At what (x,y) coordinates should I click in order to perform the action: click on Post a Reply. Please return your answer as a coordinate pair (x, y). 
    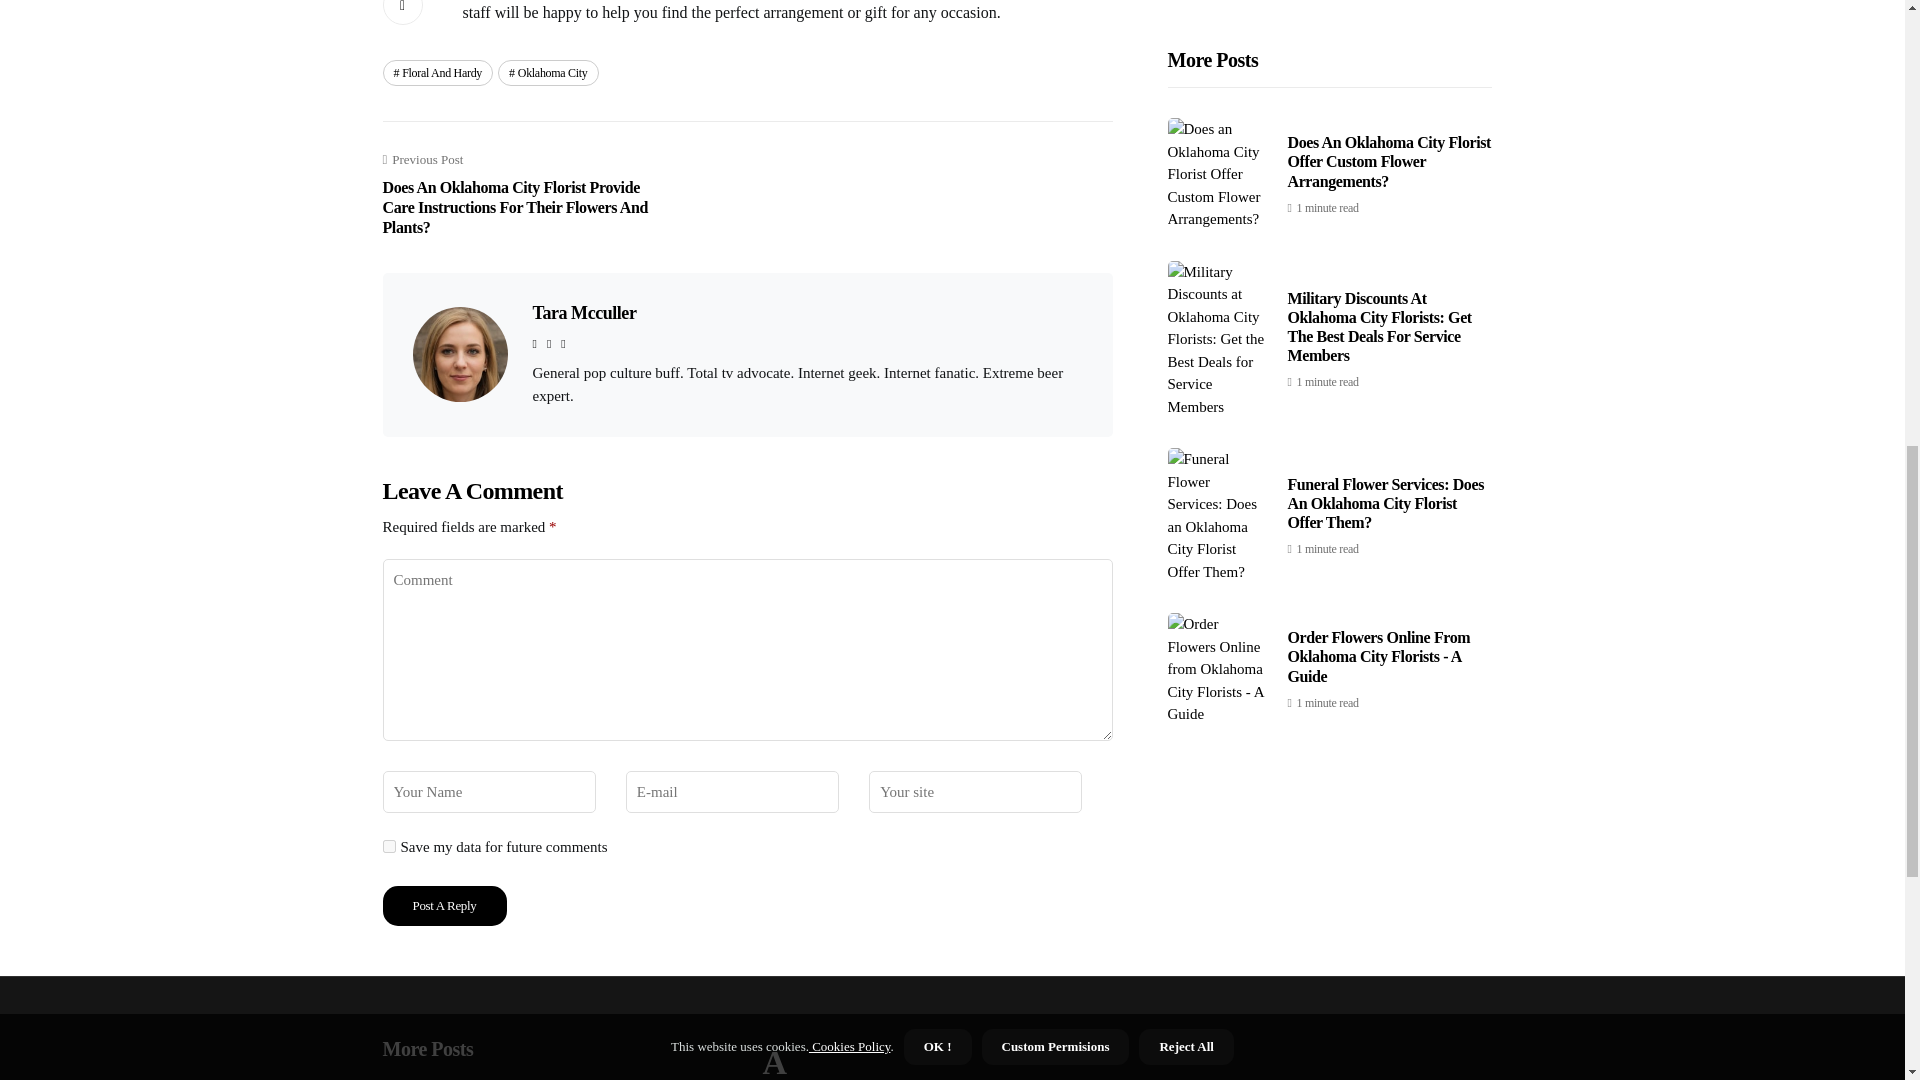
    Looking at the image, I should click on (444, 905).